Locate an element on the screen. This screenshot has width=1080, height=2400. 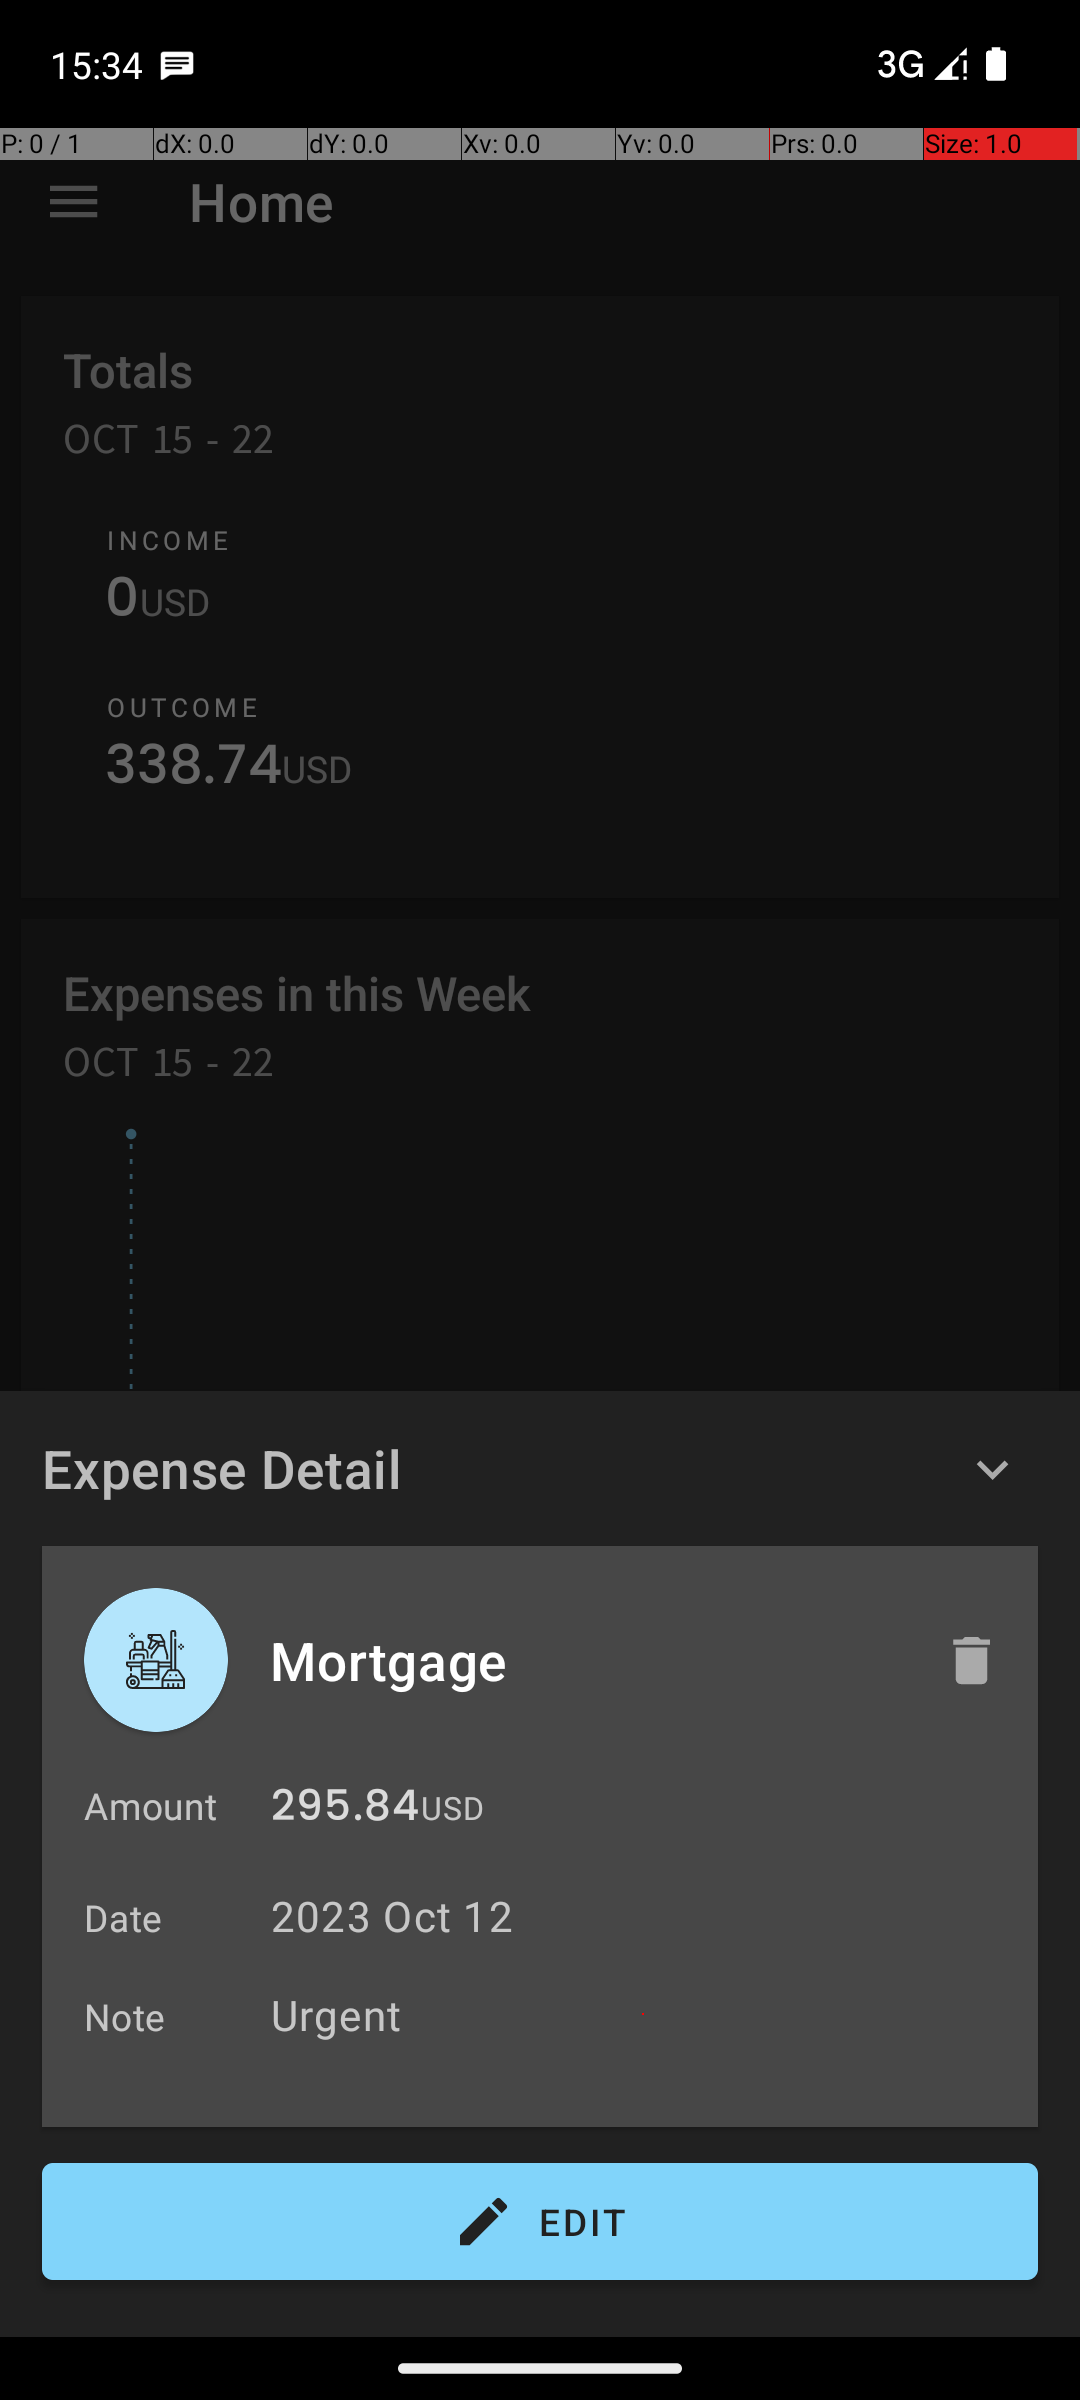
Expense Detail is located at coordinates (222, 1468).